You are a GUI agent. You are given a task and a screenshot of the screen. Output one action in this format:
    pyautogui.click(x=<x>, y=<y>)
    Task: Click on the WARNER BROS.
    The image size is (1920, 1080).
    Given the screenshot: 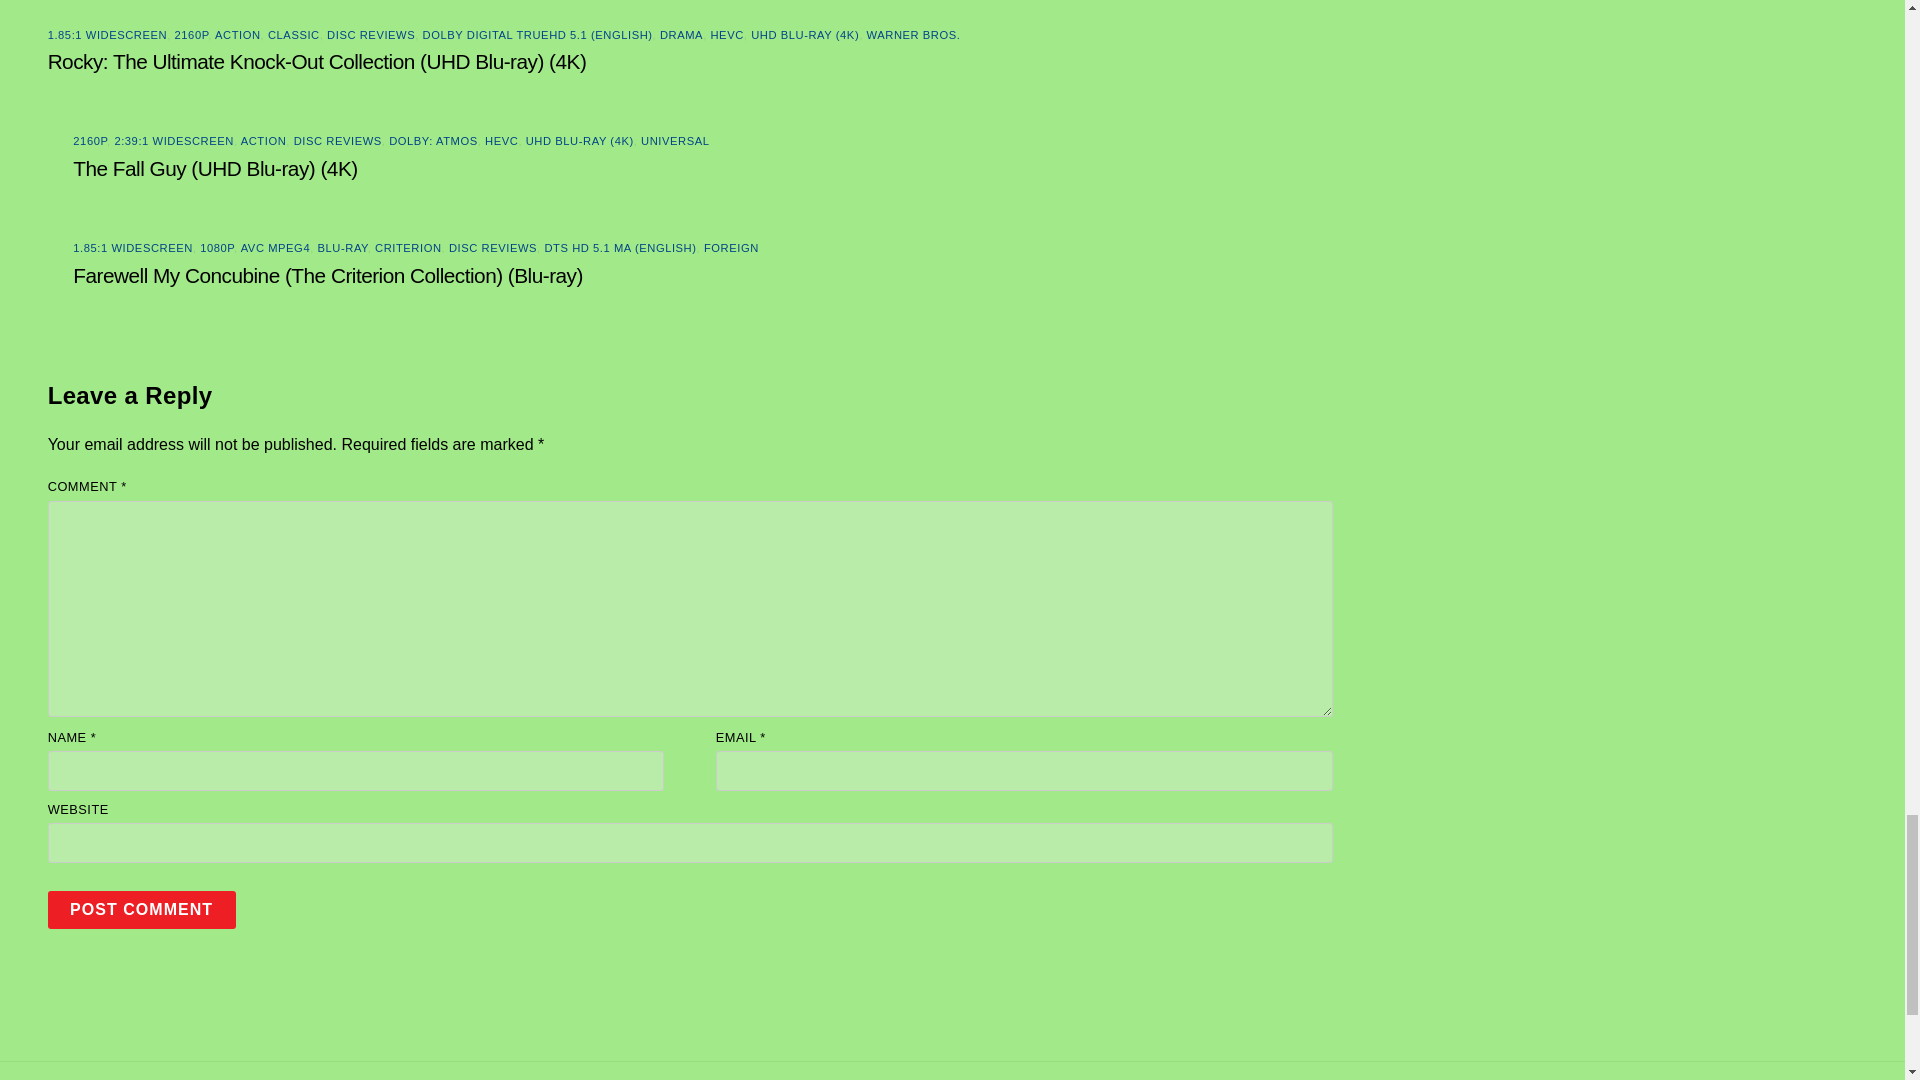 What is the action you would take?
    pyautogui.click(x=914, y=35)
    